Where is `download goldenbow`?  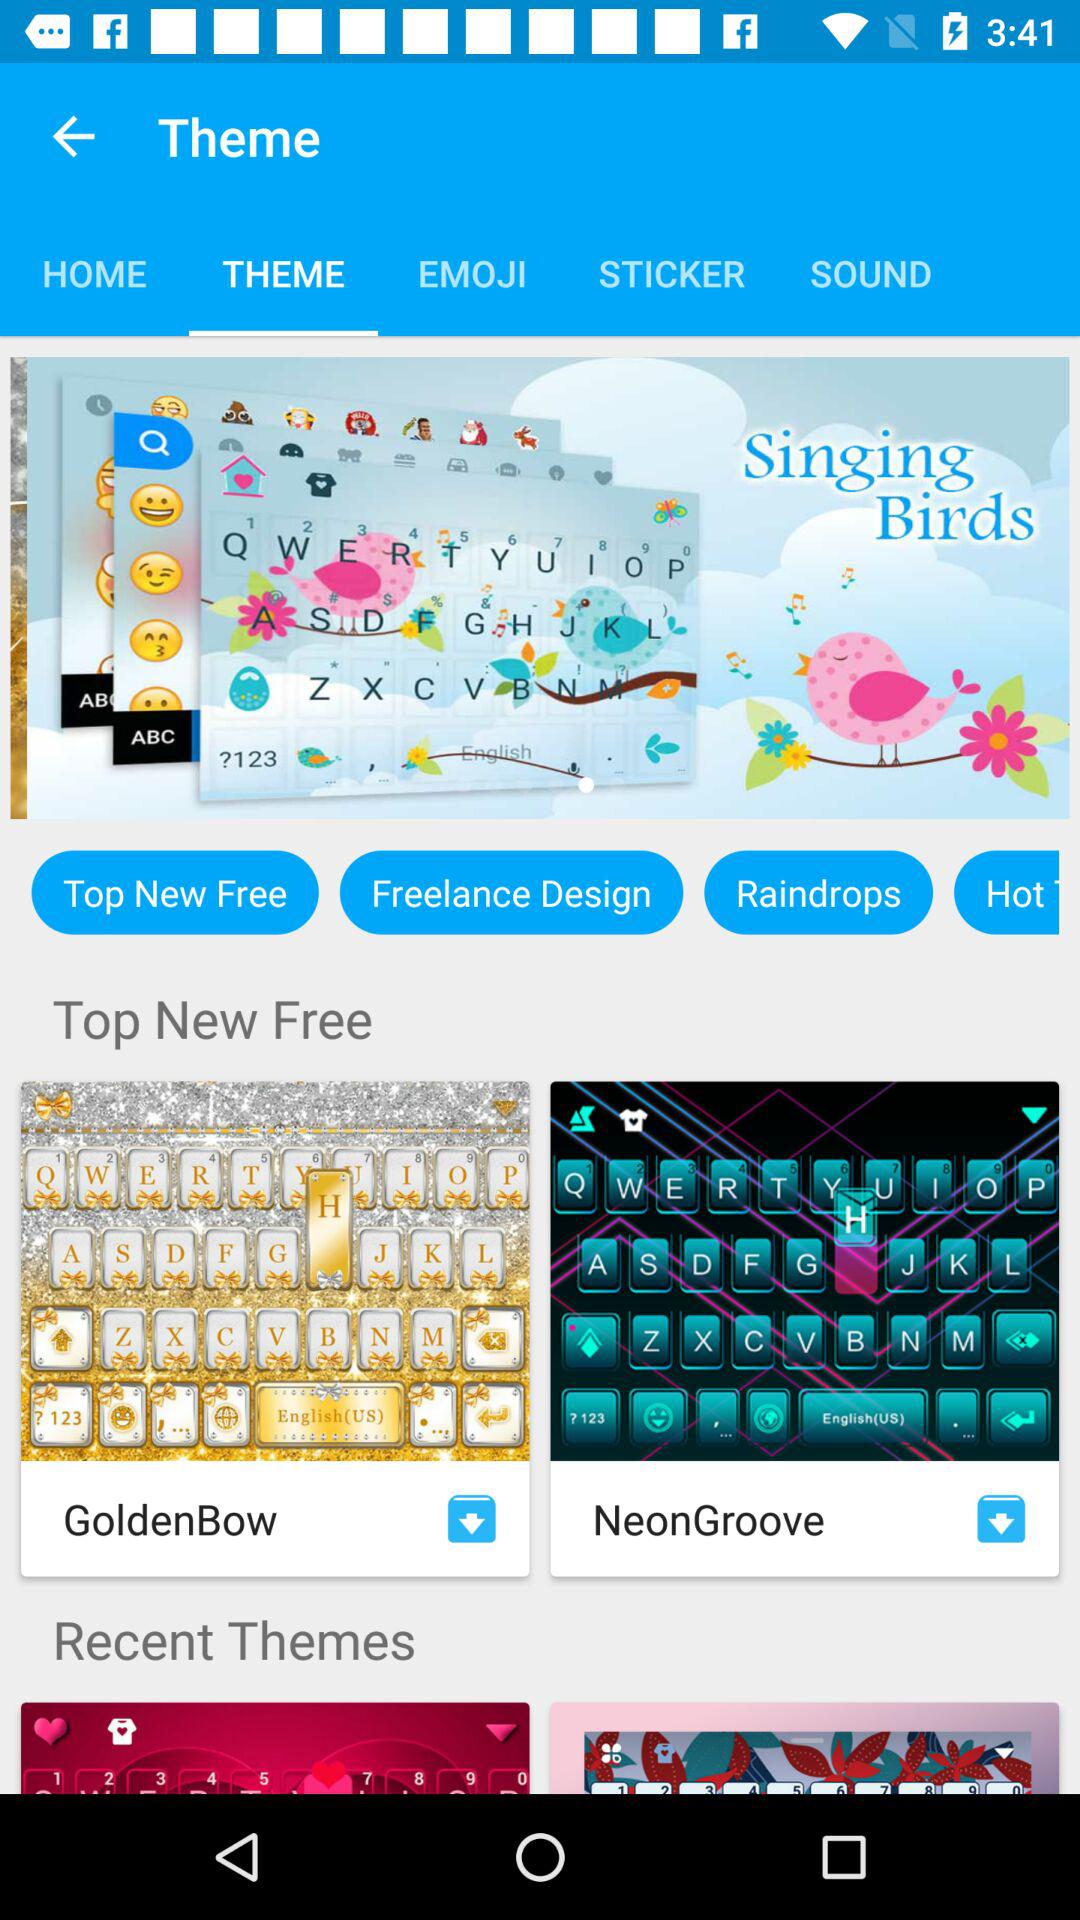
download goldenbow is located at coordinates (472, 1518).